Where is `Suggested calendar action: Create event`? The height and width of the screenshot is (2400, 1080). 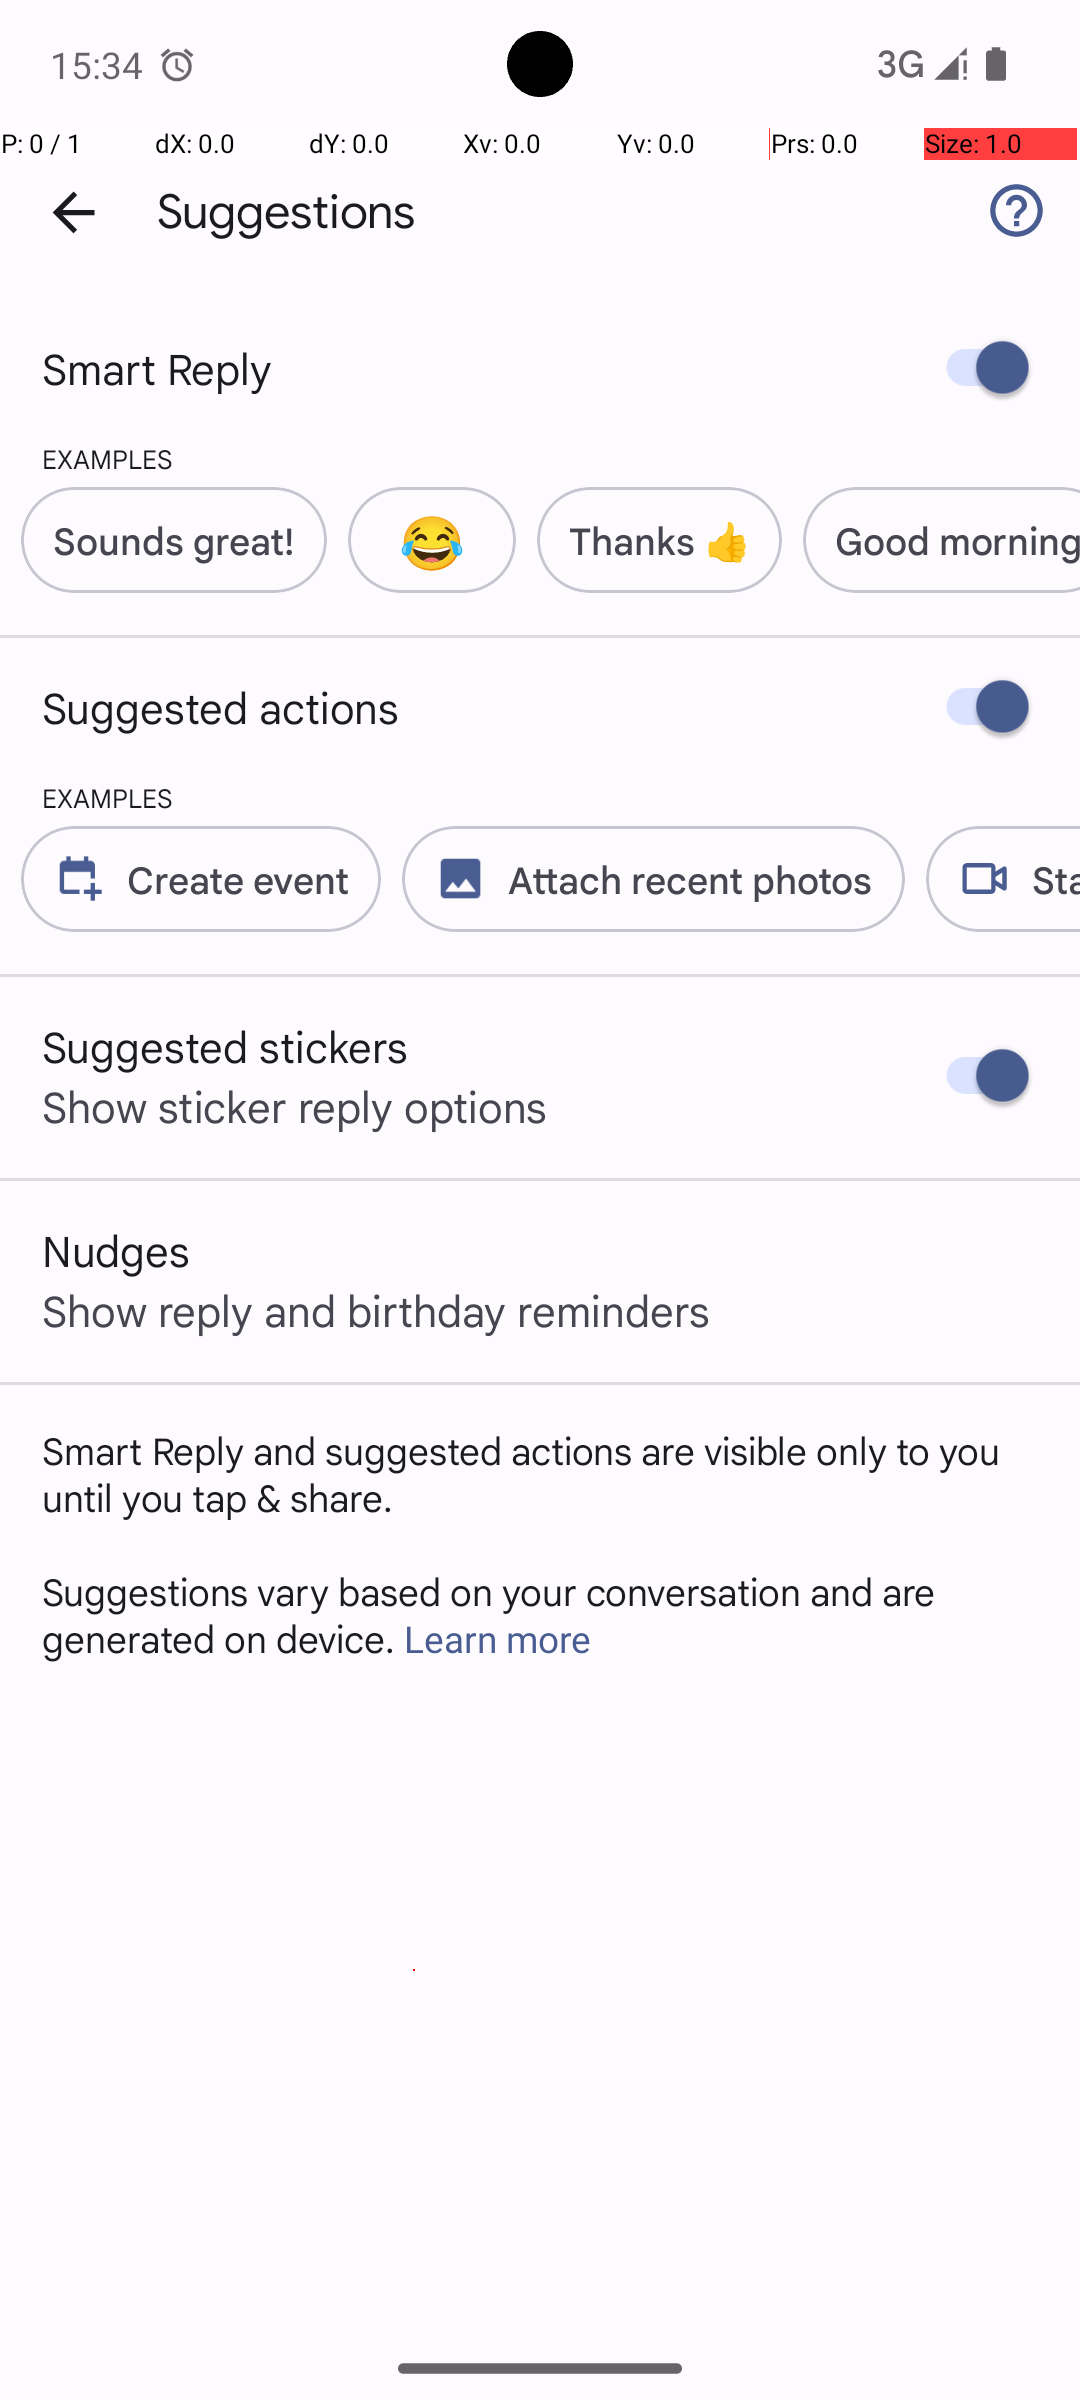
Suggested calendar action: Create event is located at coordinates (190, 879).